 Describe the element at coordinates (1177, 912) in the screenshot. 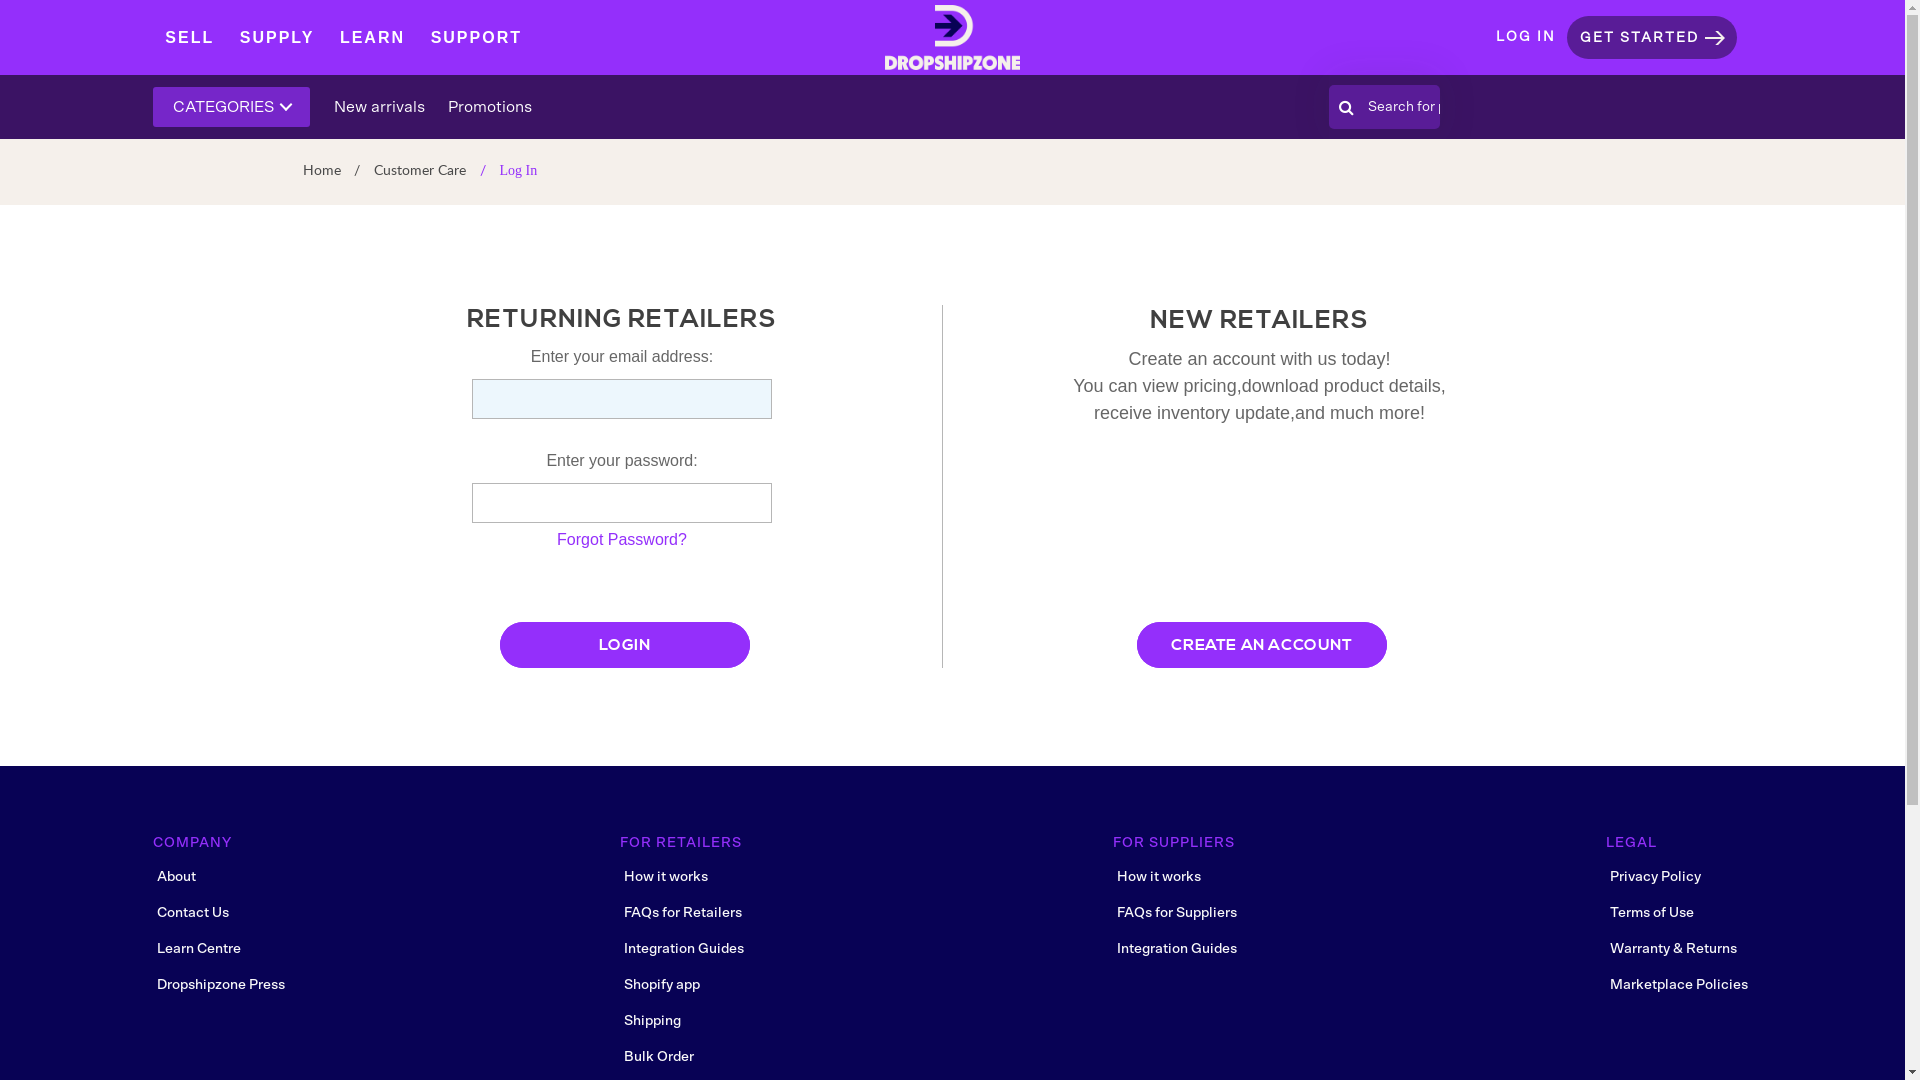

I see `FAQs for Suppliers` at that location.